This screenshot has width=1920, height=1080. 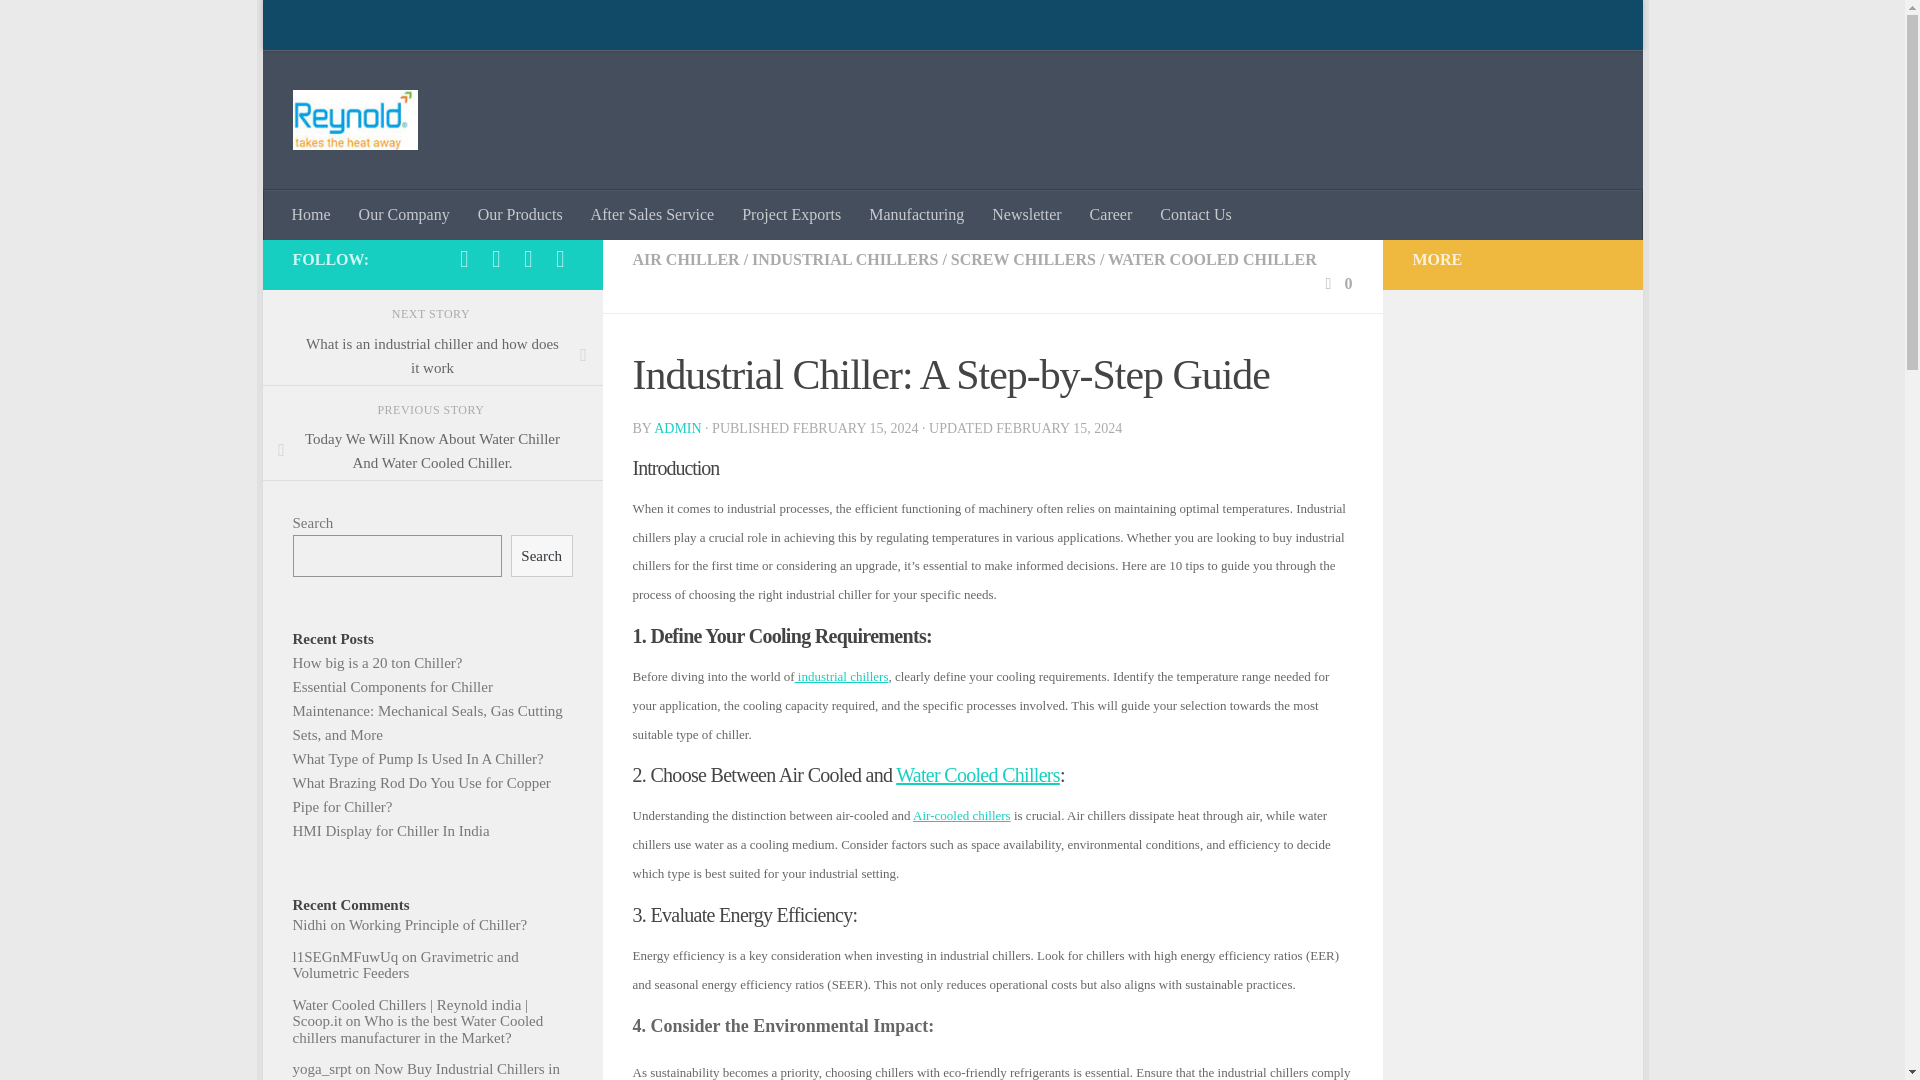 I want to click on Our Products, so click(x=520, y=214).